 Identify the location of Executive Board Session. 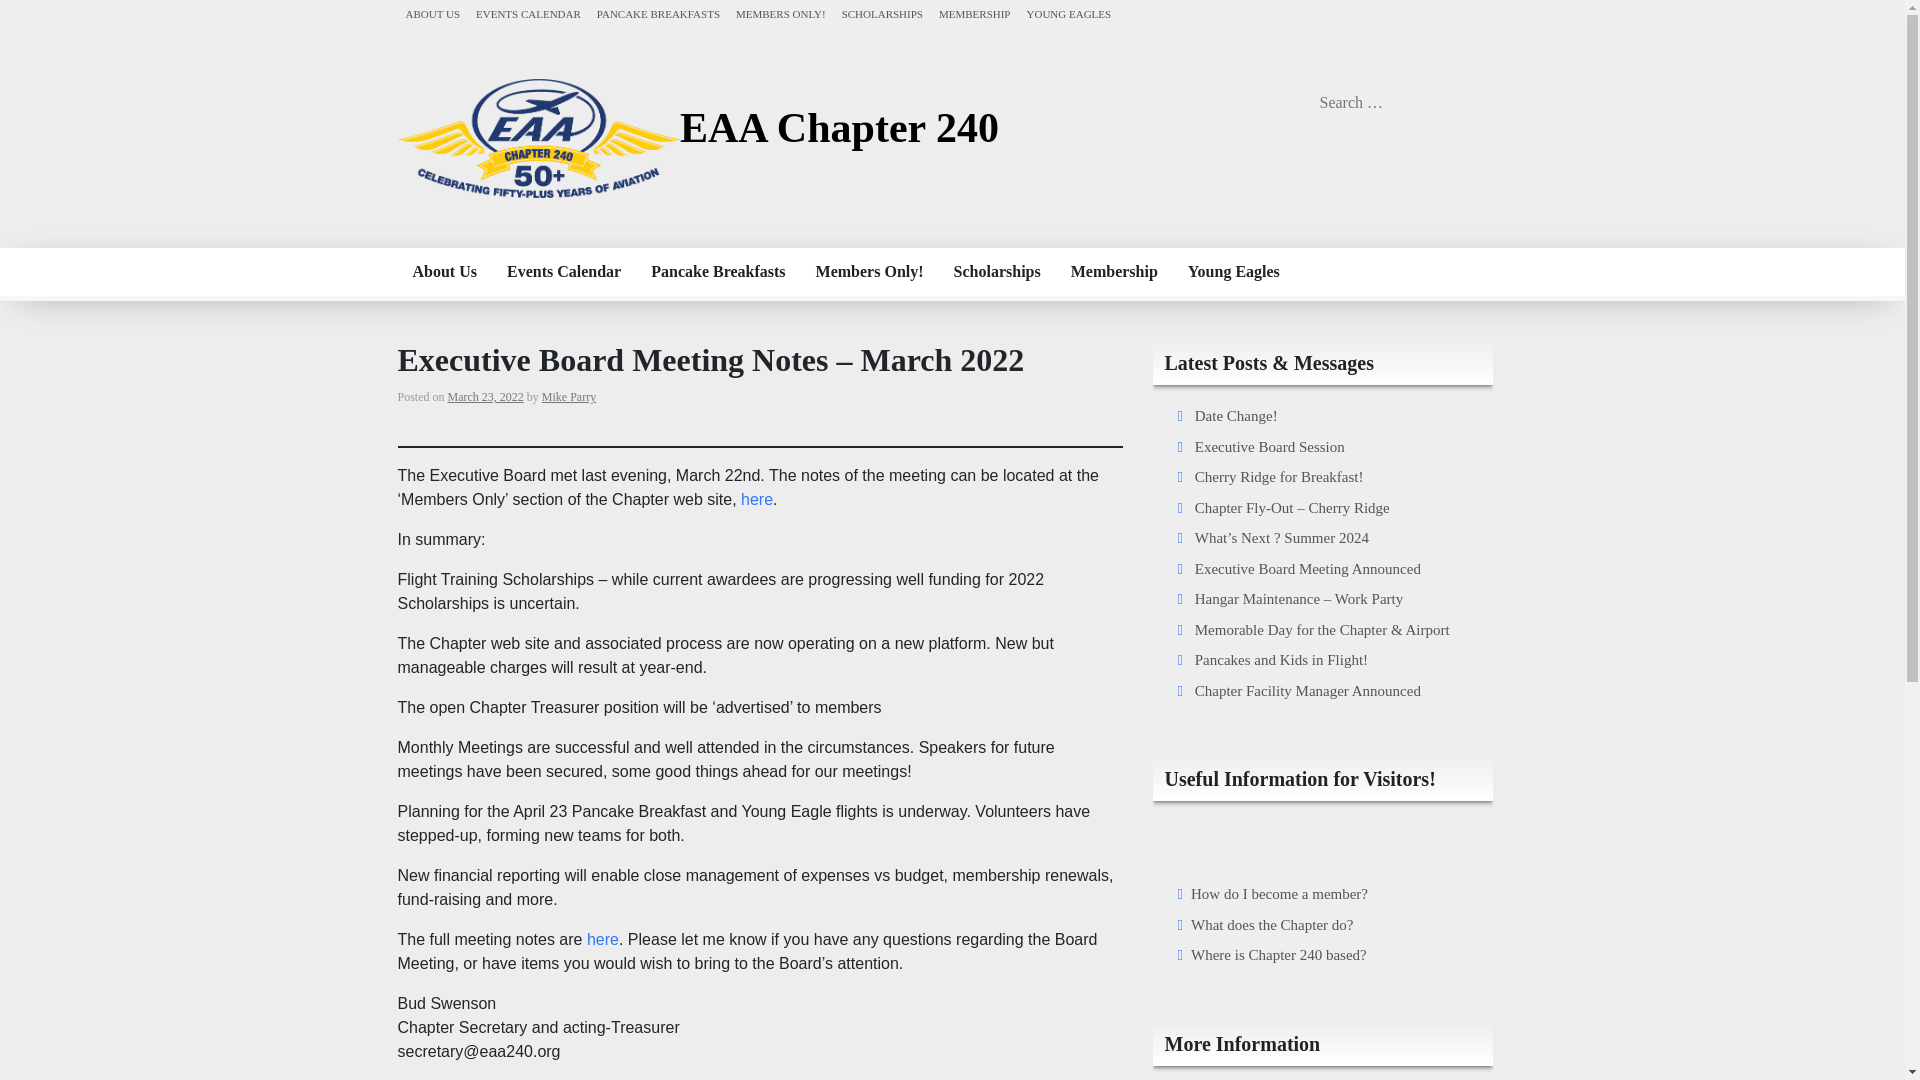
(1270, 446).